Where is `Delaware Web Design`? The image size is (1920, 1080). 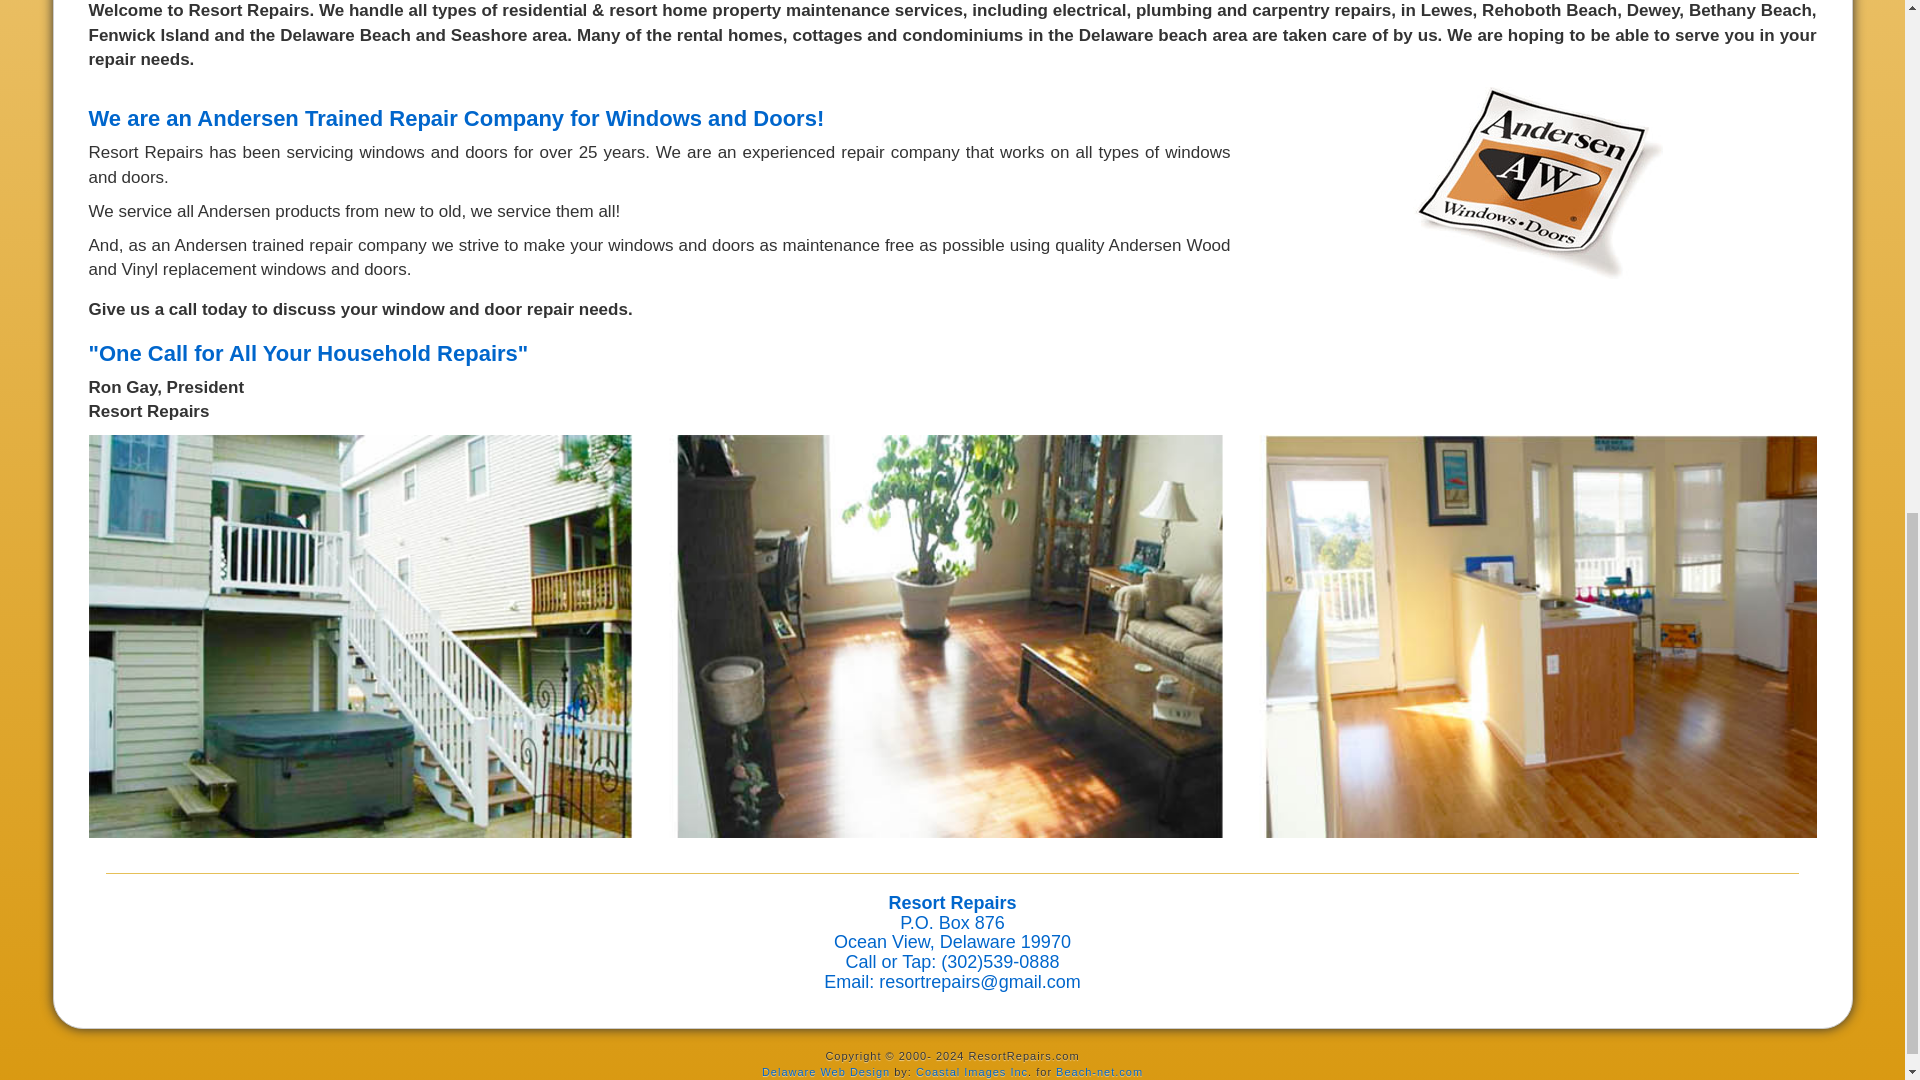 Delaware Web Design is located at coordinates (826, 1071).